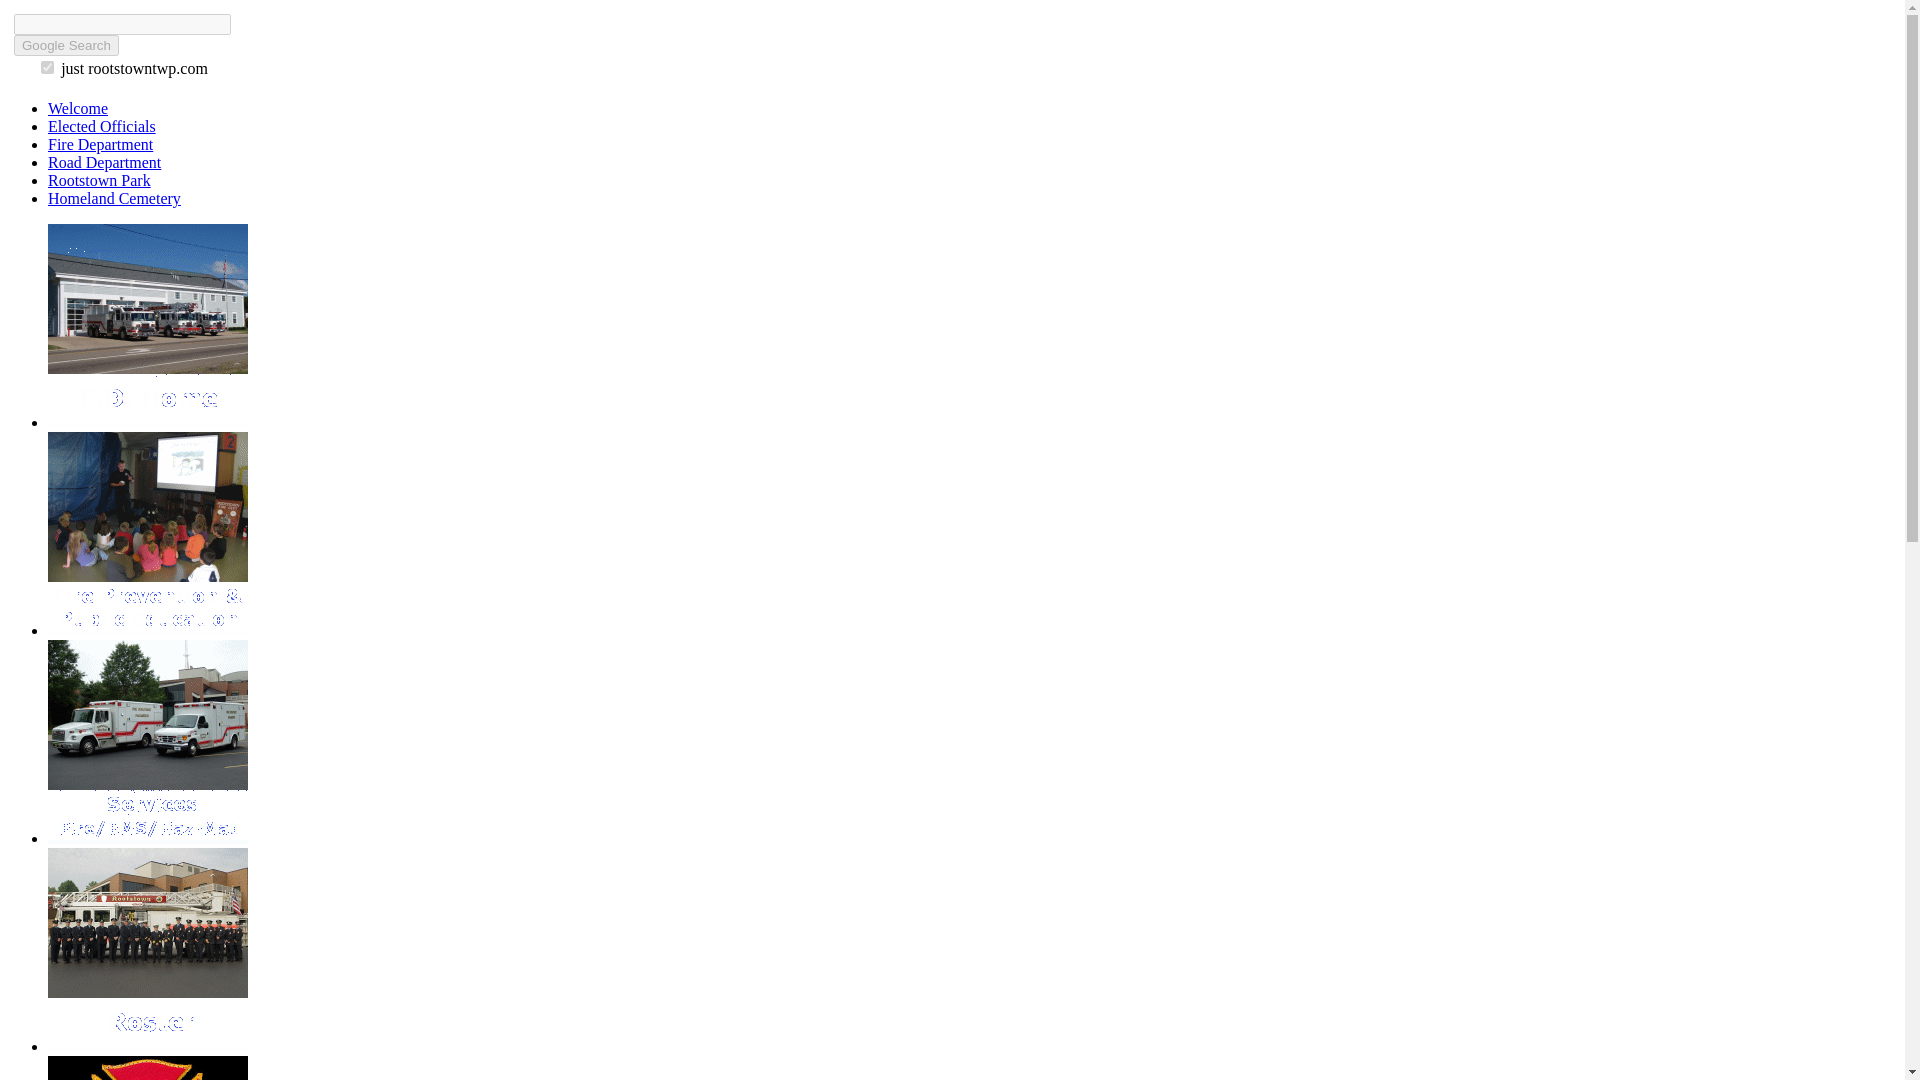 The height and width of the screenshot is (1080, 1920). What do you see at coordinates (114, 198) in the screenshot?
I see `Homeland Cemetery` at bounding box center [114, 198].